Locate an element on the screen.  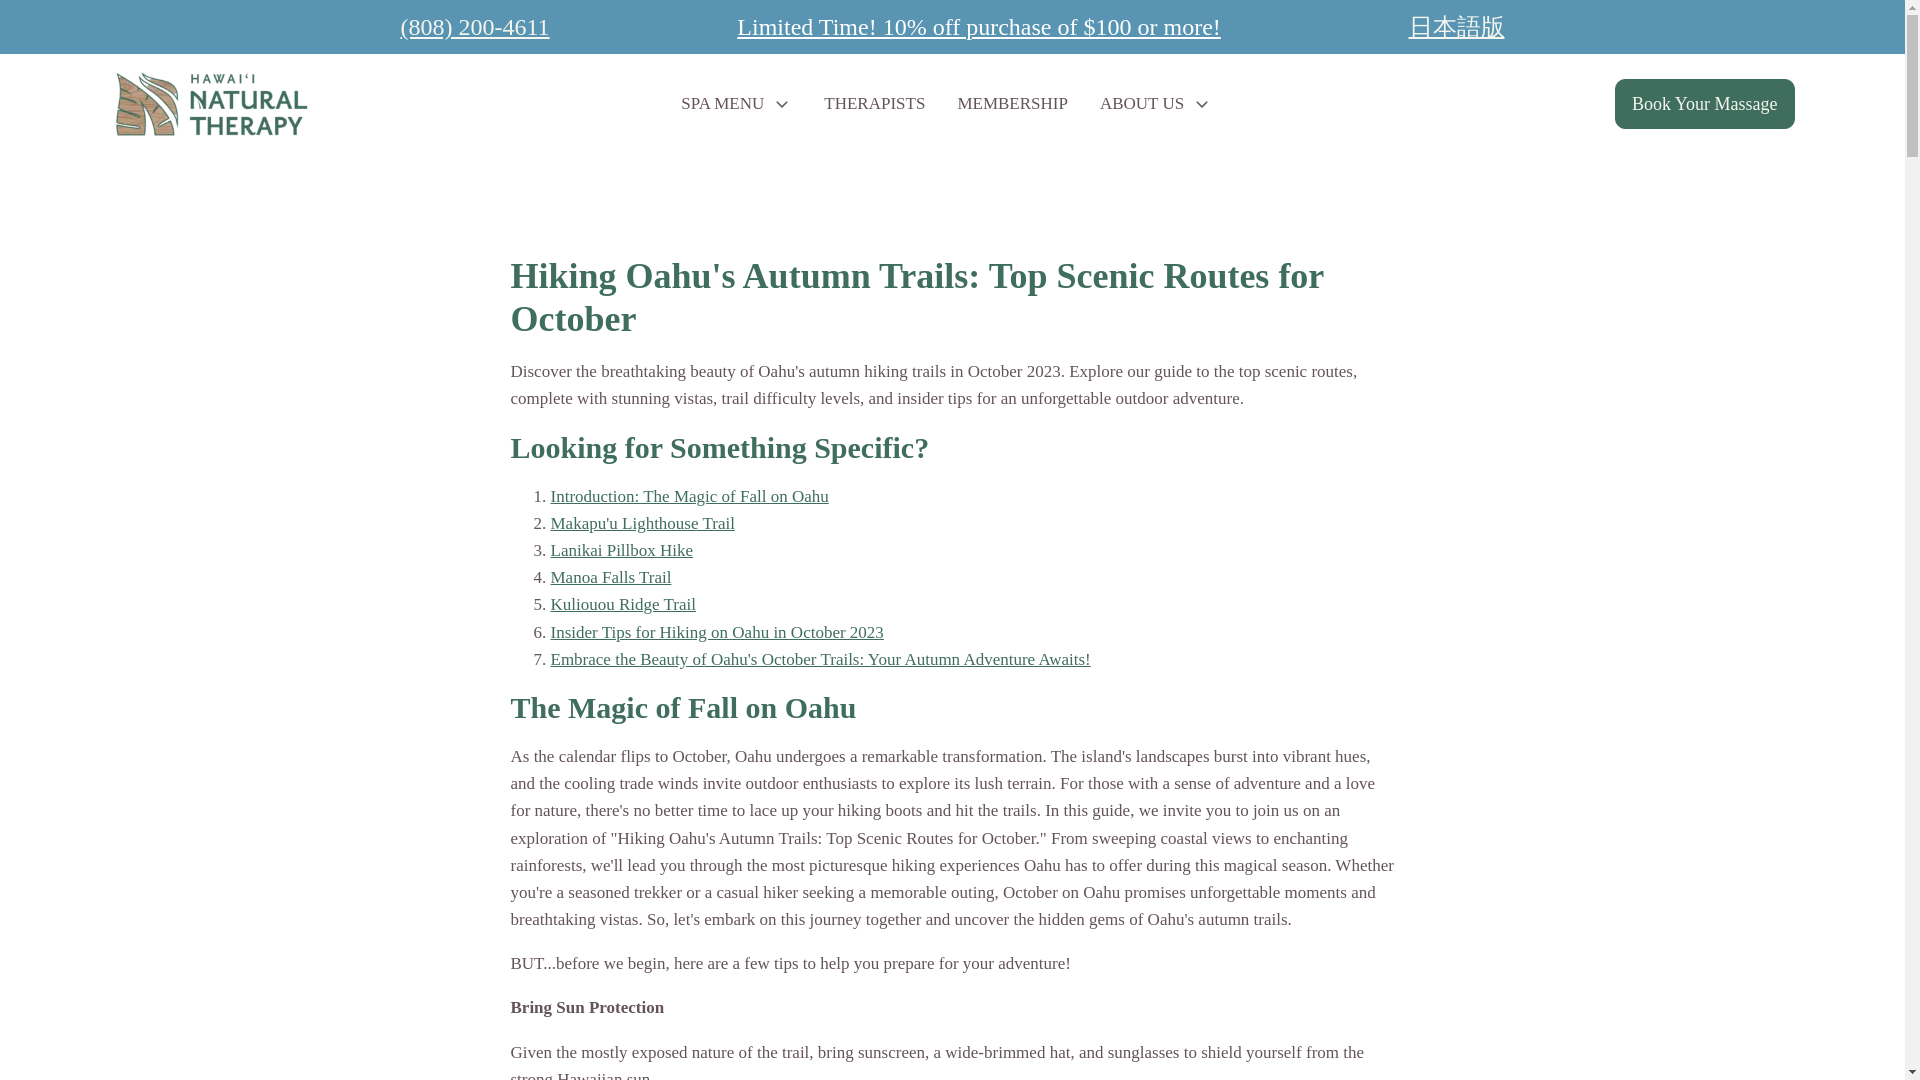
MEMBERSHIP is located at coordinates (1012, 103).